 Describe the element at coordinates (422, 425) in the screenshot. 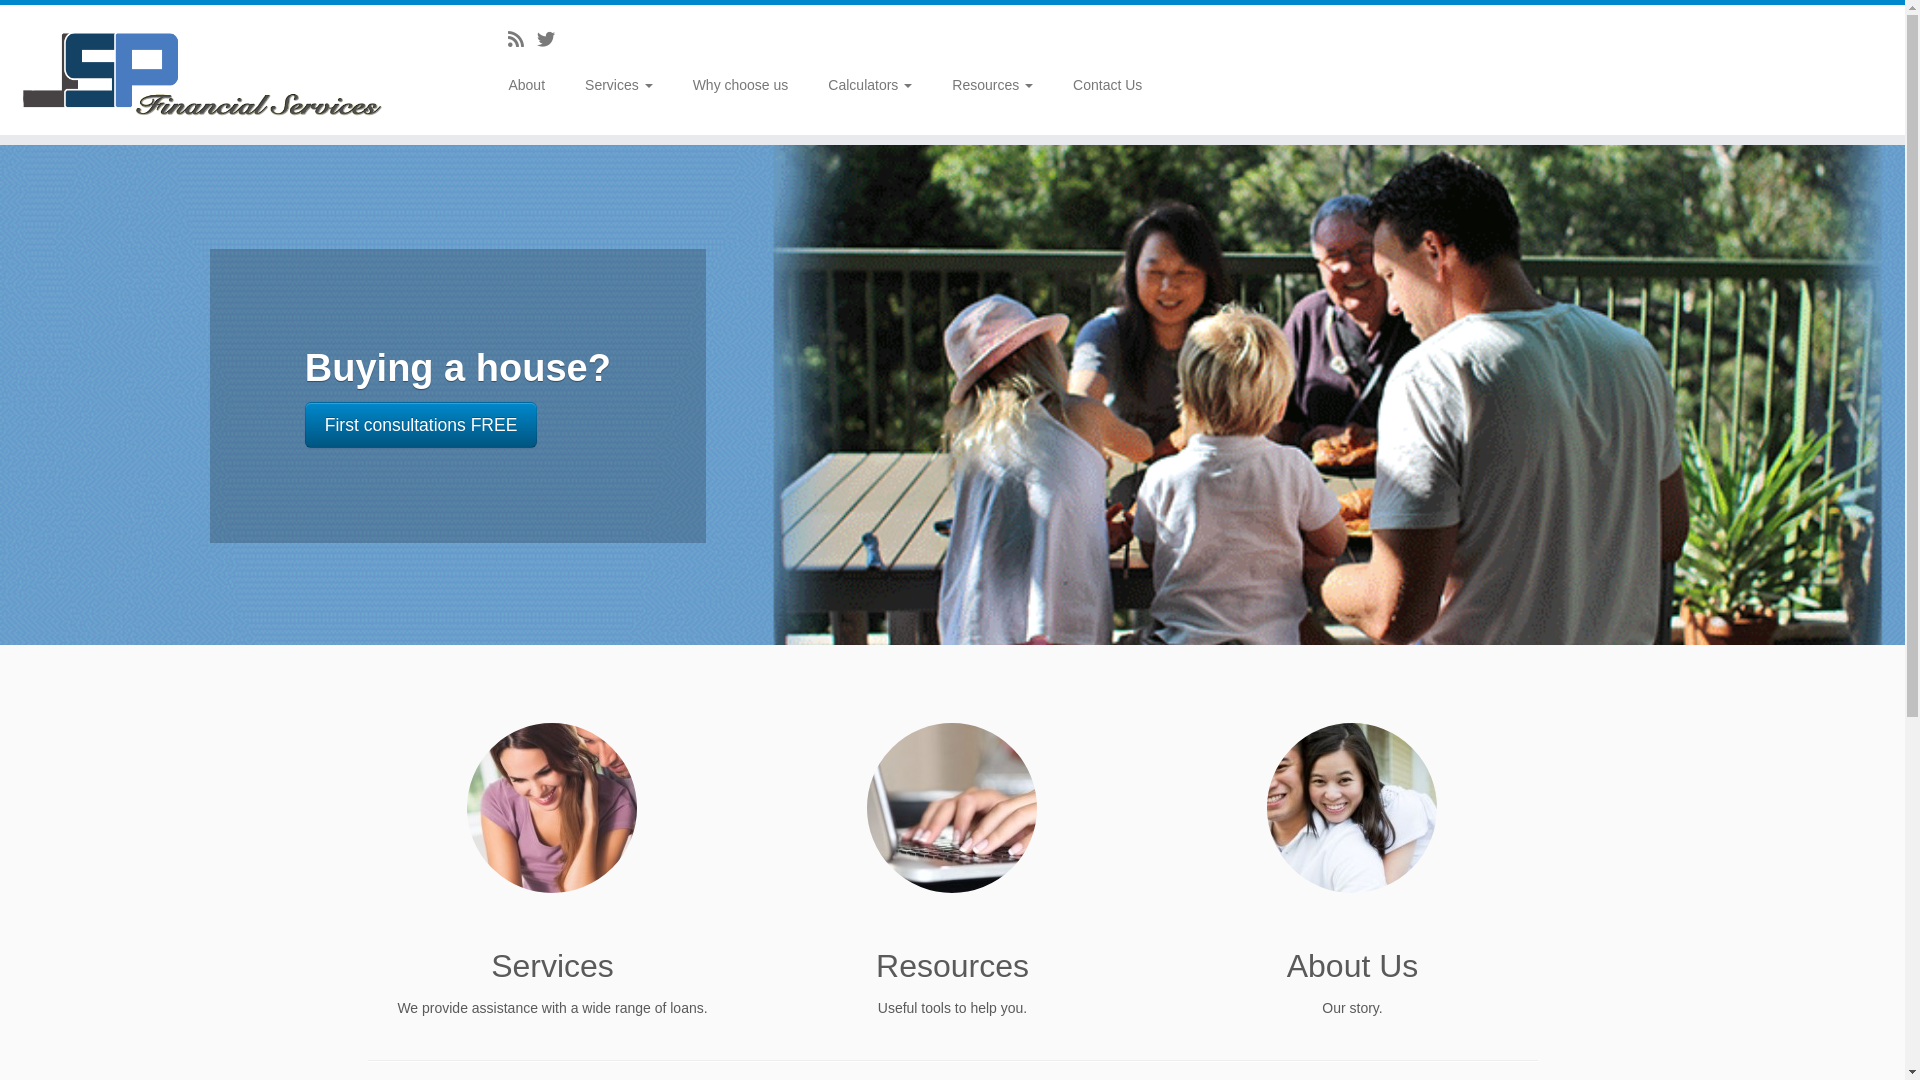

I see `First consultations FREE` at that location.